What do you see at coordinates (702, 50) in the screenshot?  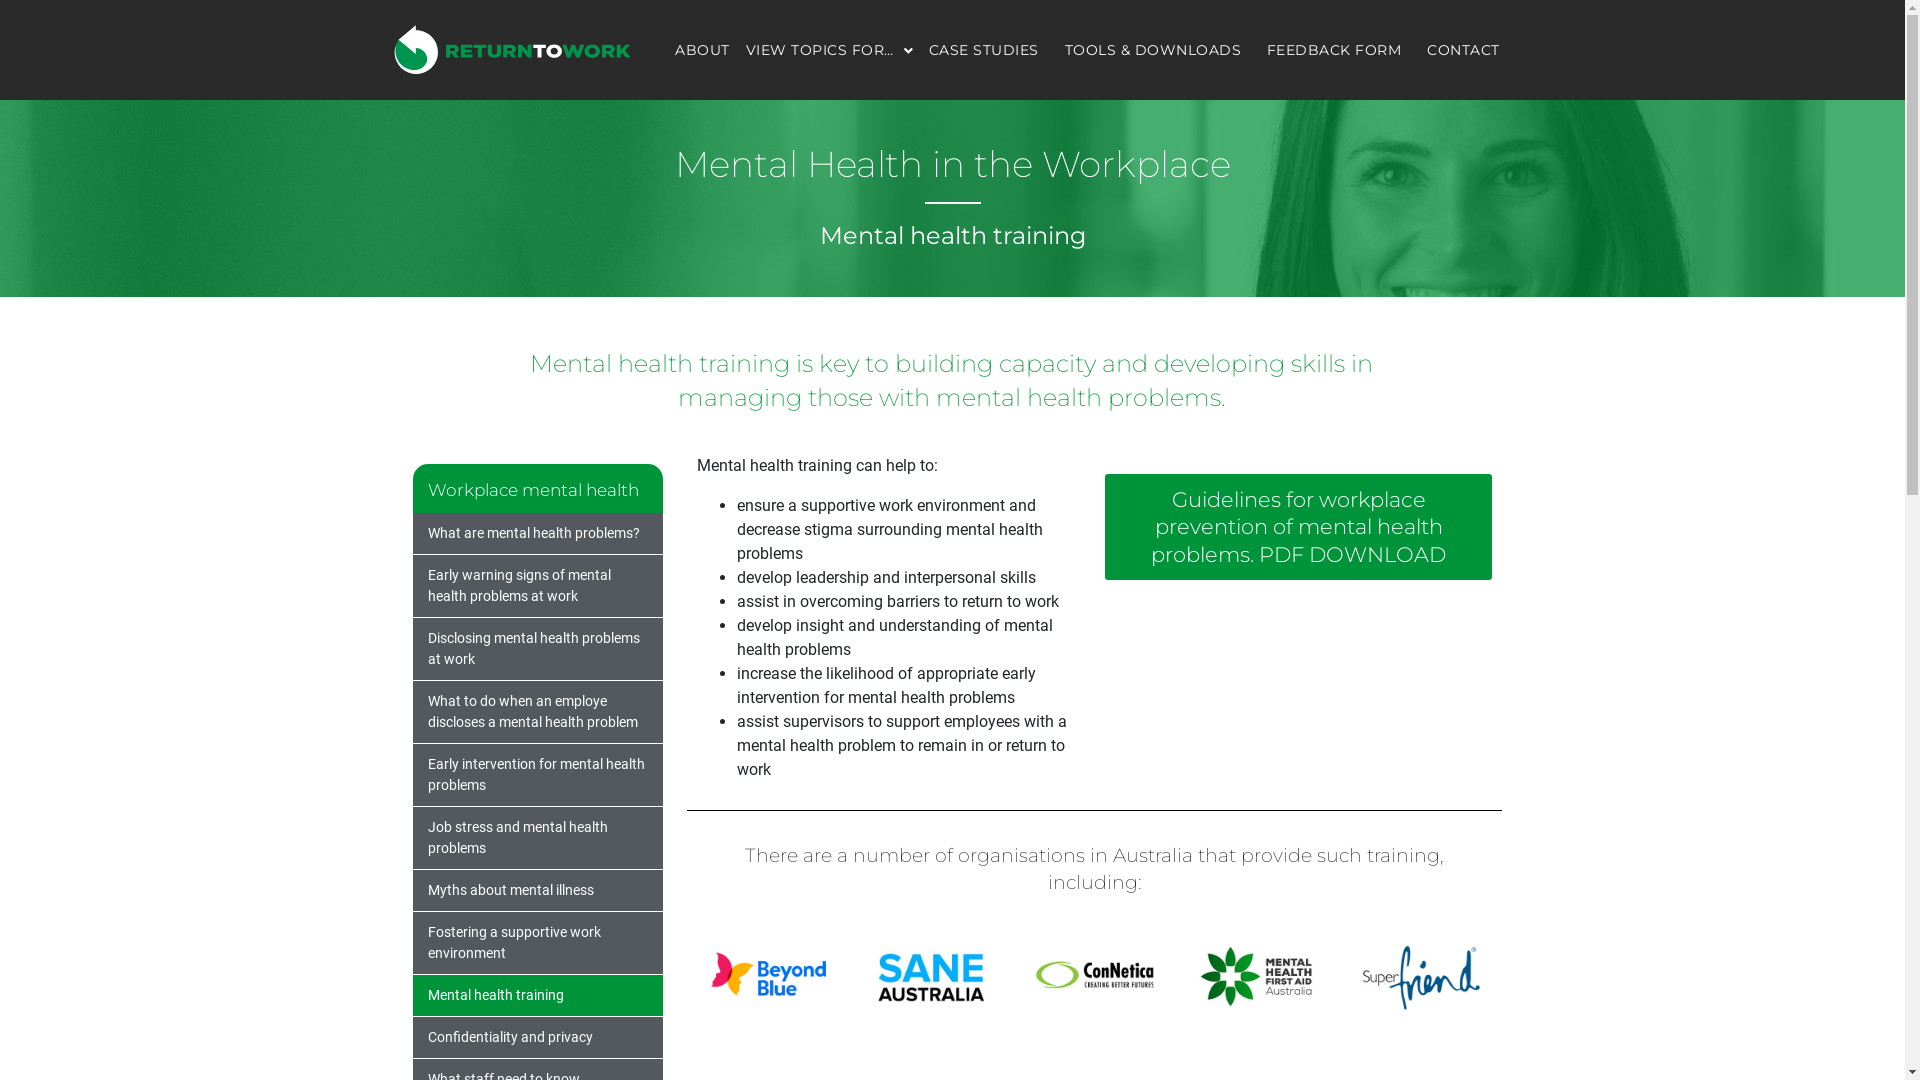 I see `ABOUT` at bounding box center [702, 50].